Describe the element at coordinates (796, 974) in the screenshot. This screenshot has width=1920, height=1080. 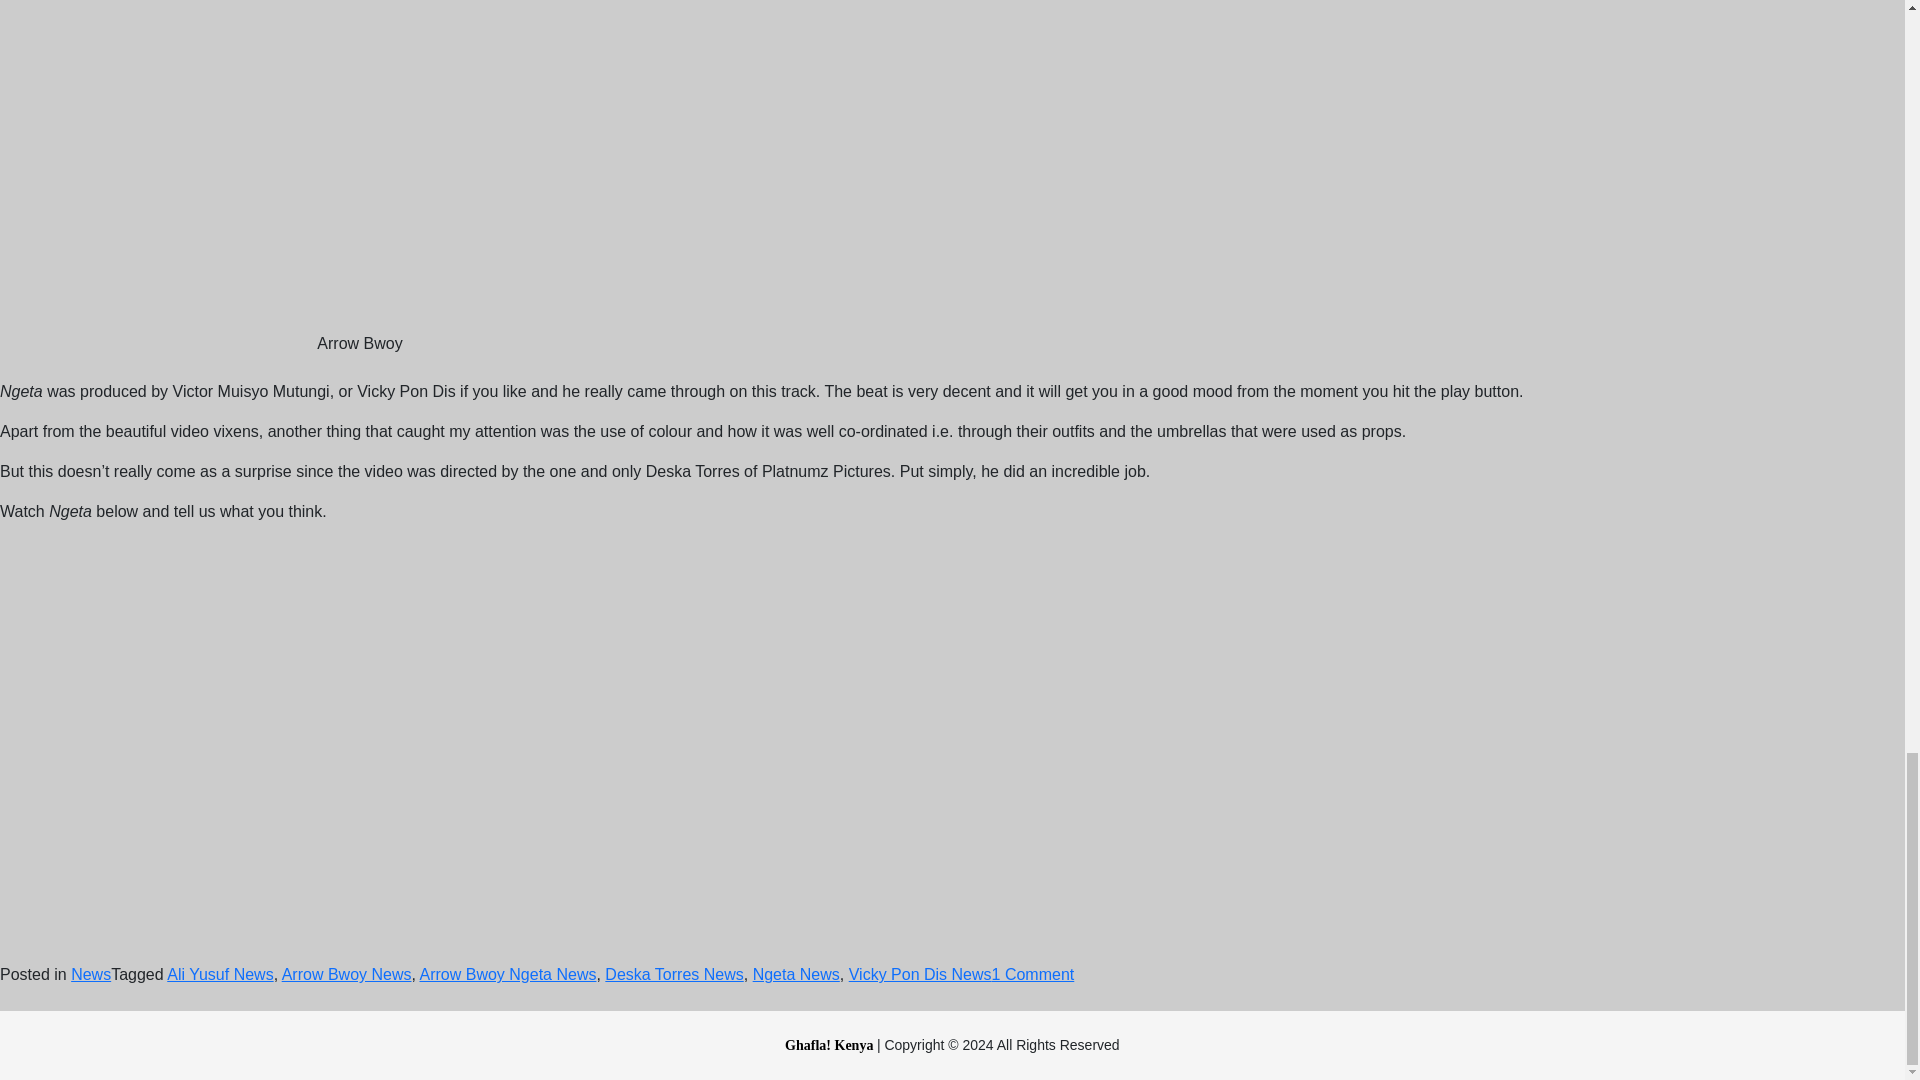
I see `Ngeta News` at that location.